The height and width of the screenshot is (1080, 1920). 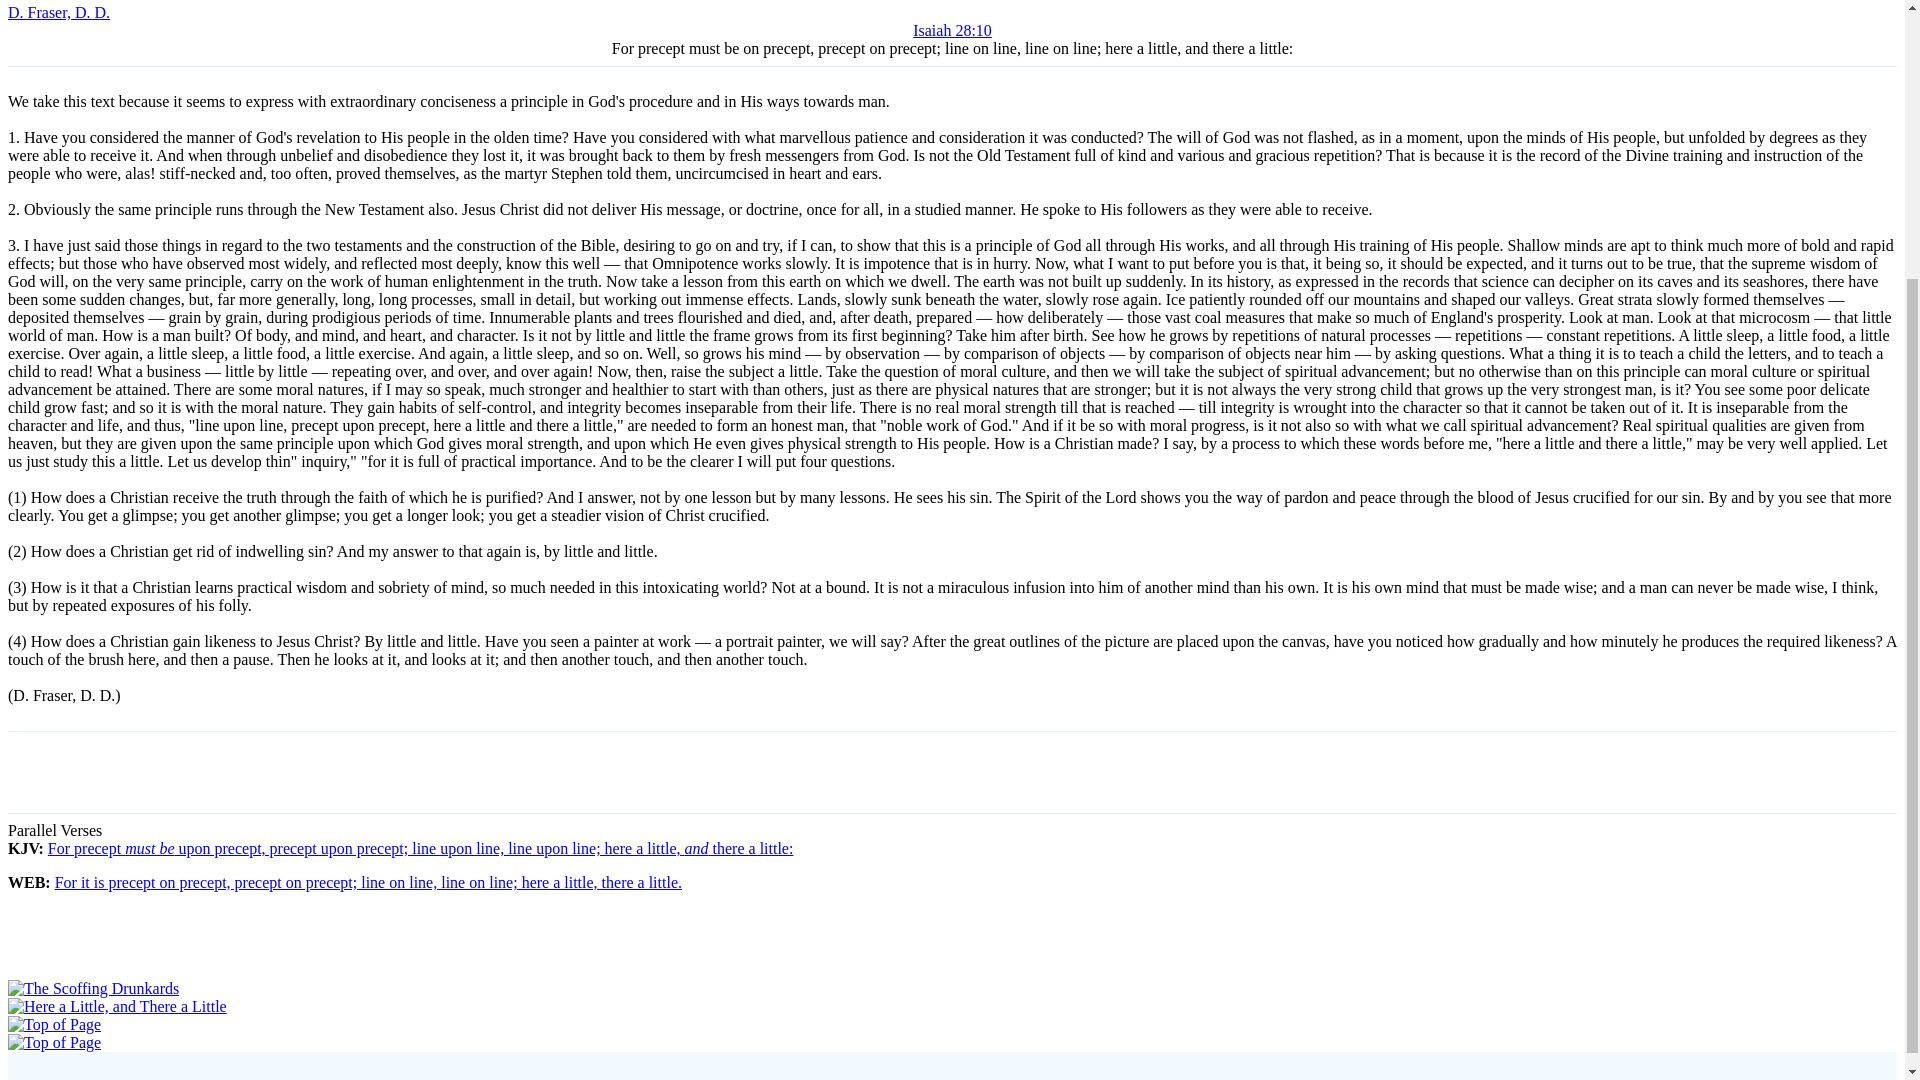 I want to click on Top of Page, so click(x=54, y=1024).